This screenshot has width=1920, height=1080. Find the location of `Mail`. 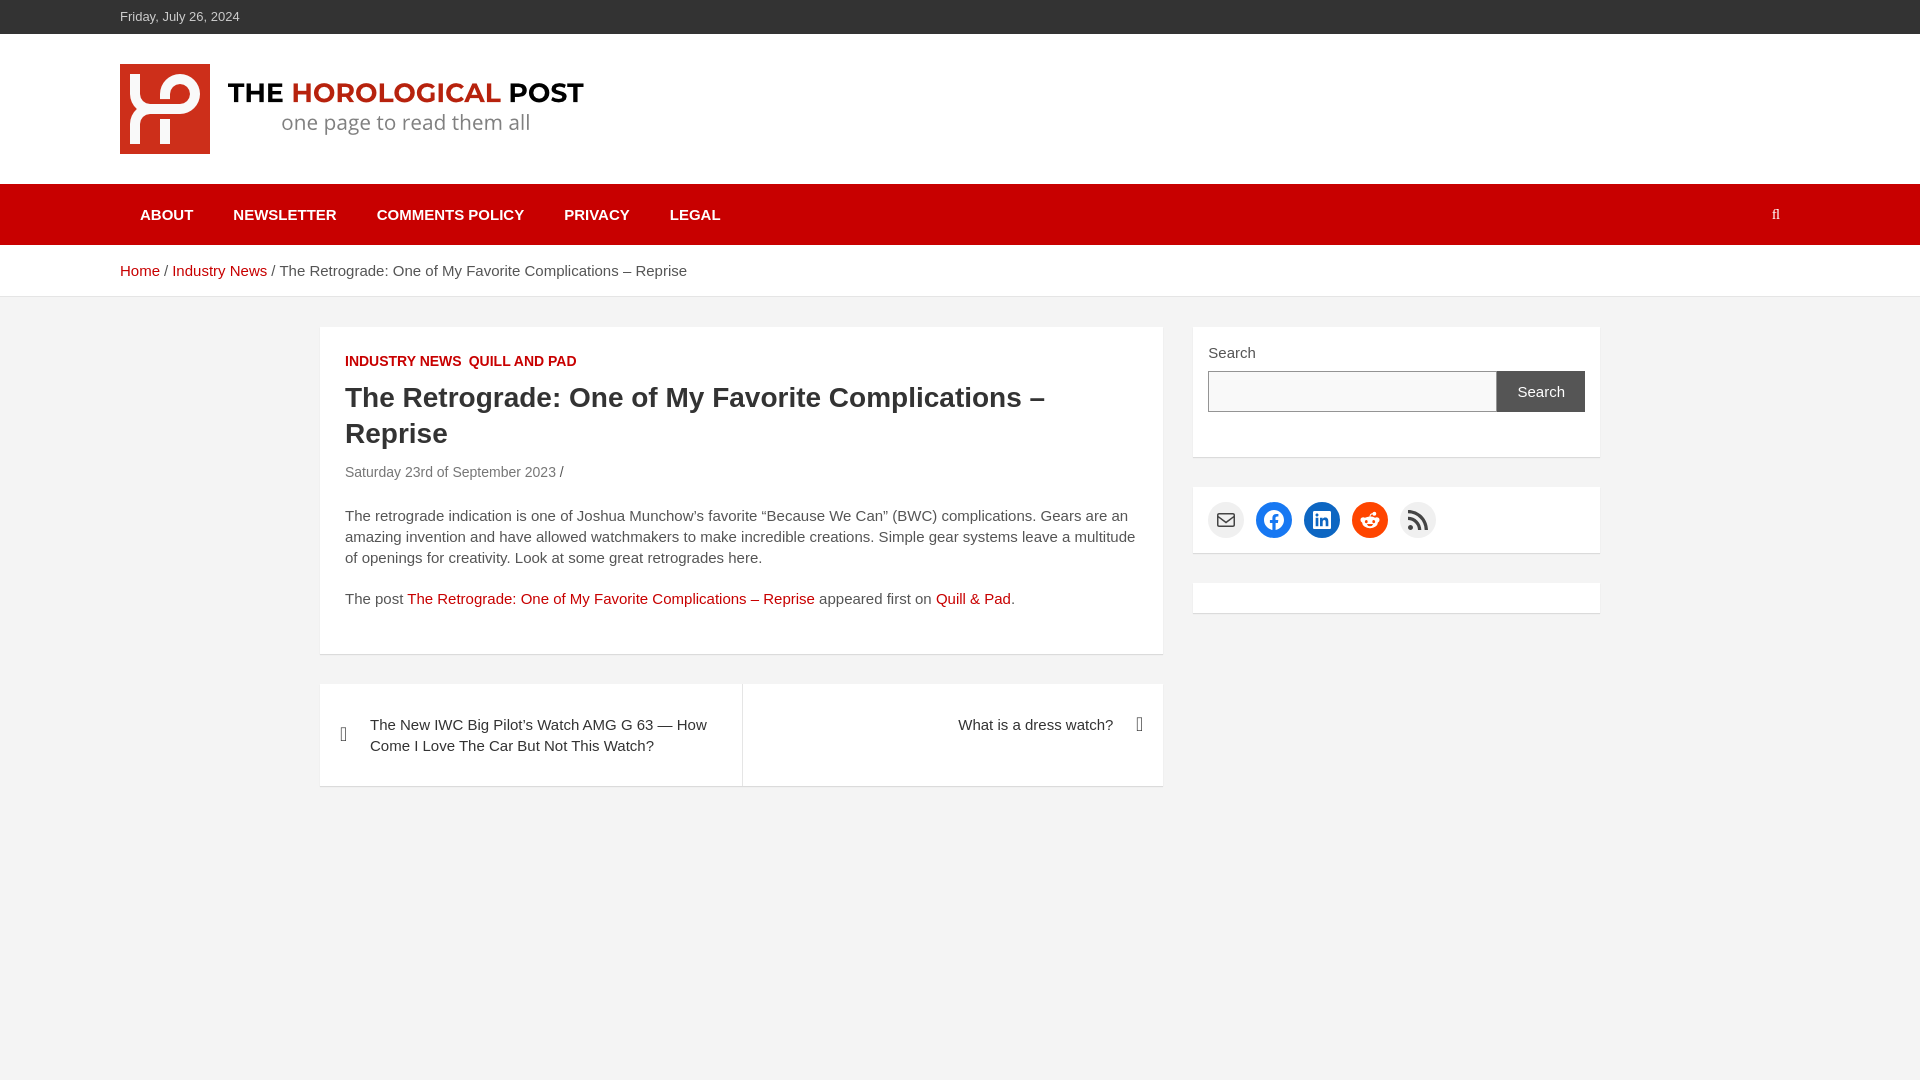

Mail is located at coordinates (1226, 520).